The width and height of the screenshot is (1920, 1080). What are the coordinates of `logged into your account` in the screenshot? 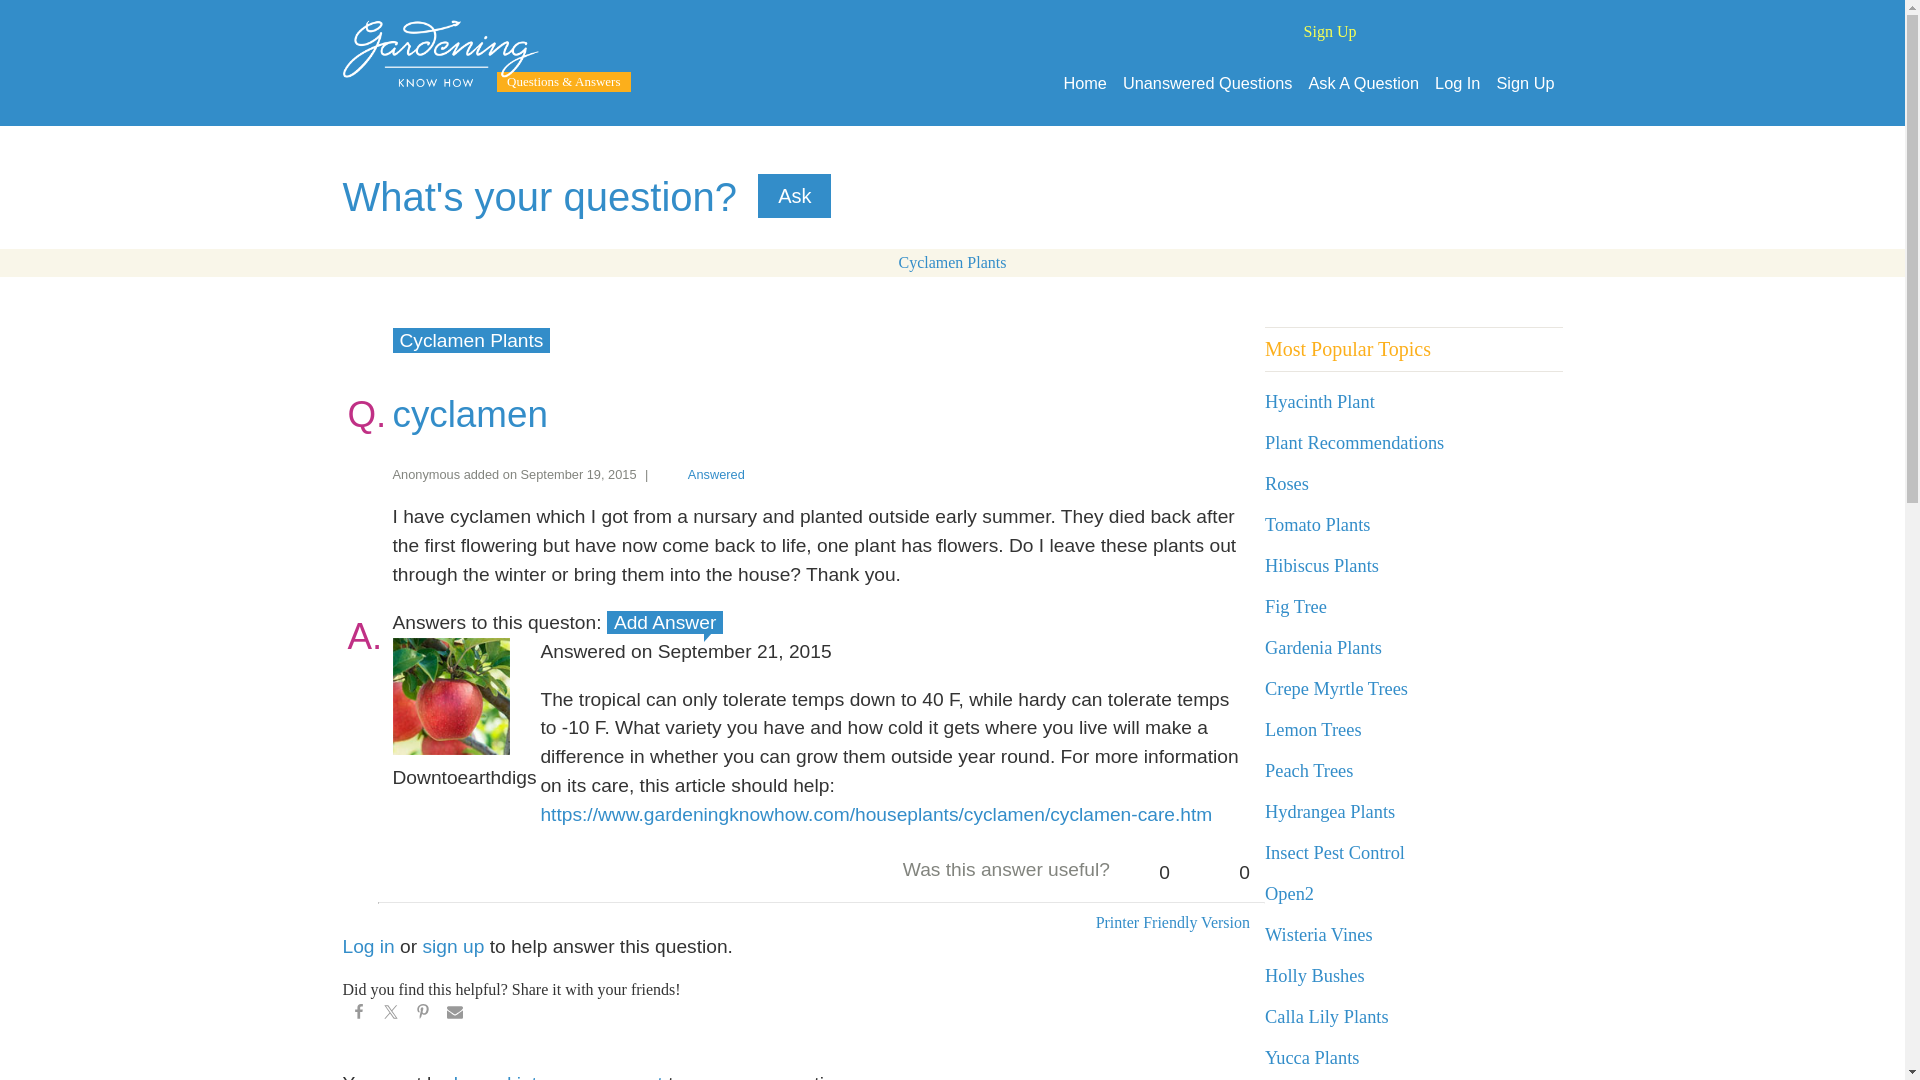 It's located at (558, 1076).